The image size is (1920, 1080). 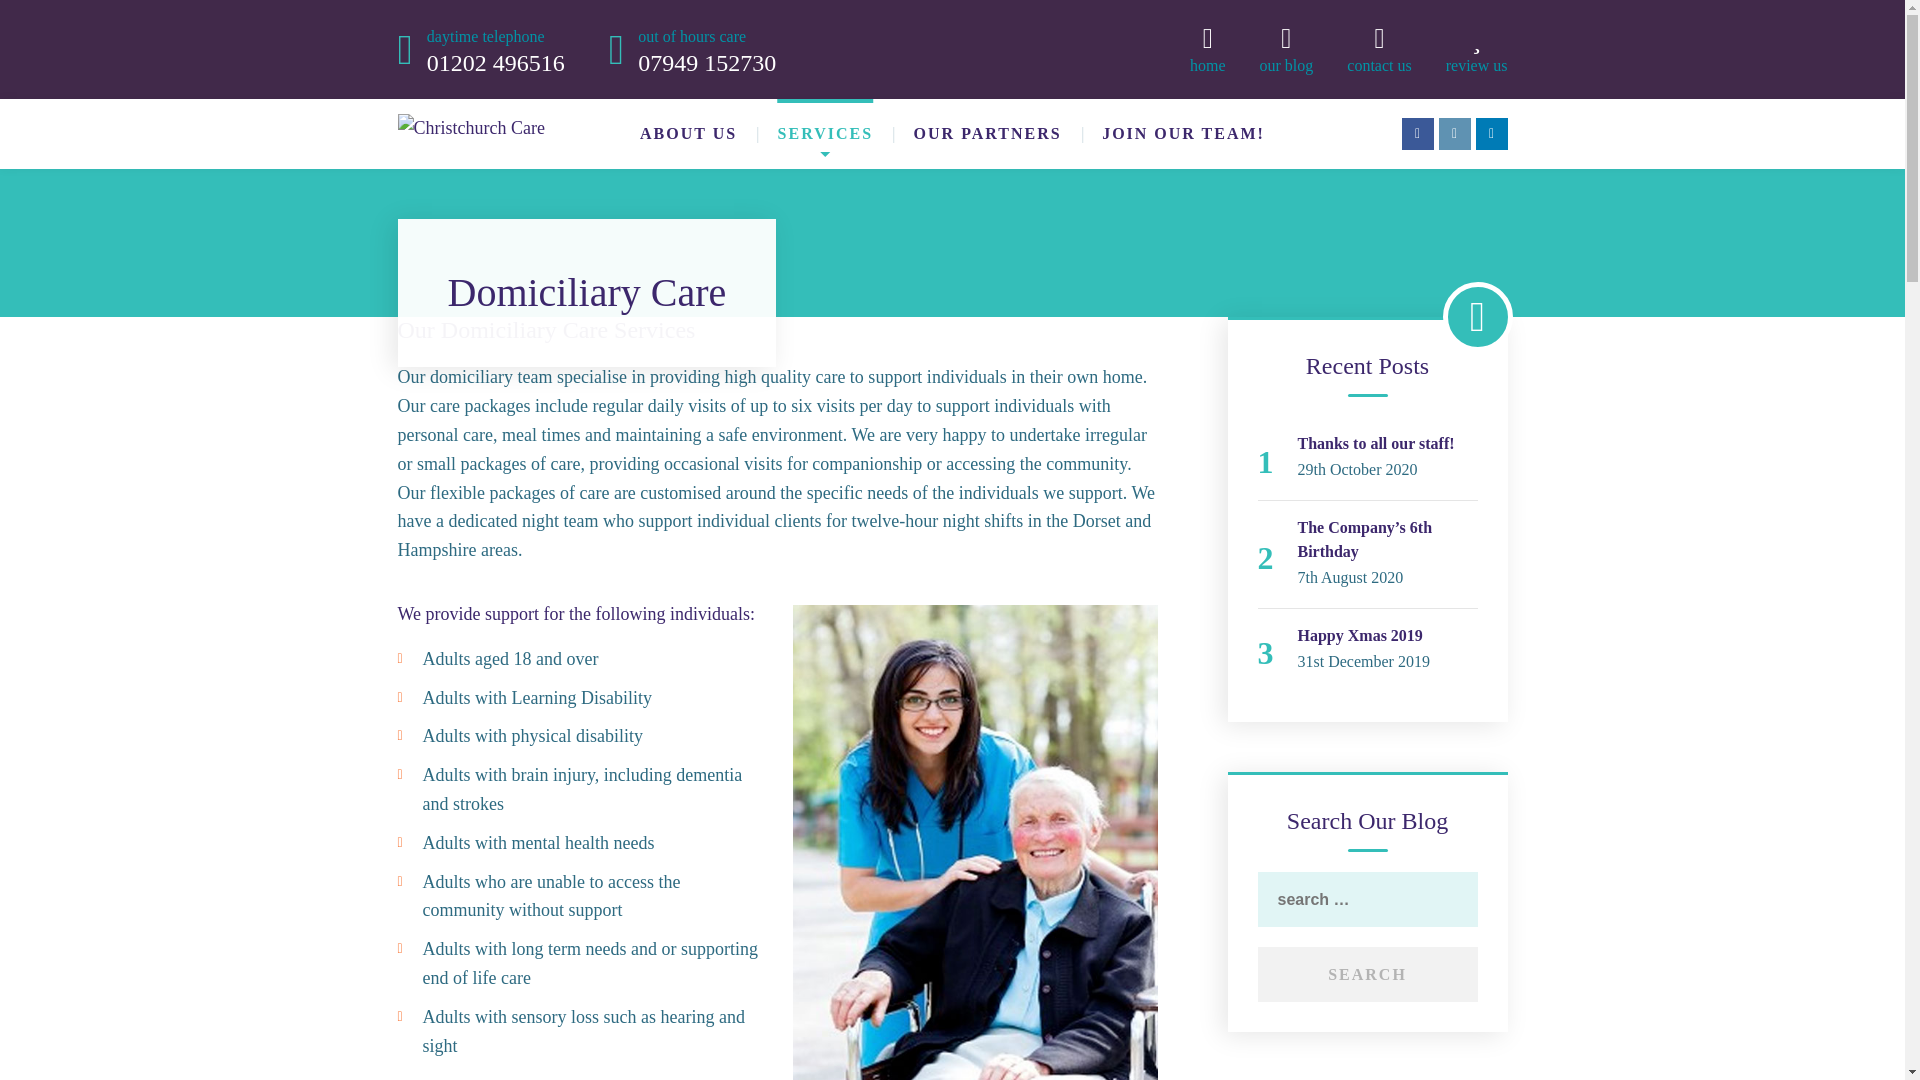 What do you see at coordinates (987, 134) in the screenshot?
I see `Happy Xmas 2019` at bounding box center [987, 134].